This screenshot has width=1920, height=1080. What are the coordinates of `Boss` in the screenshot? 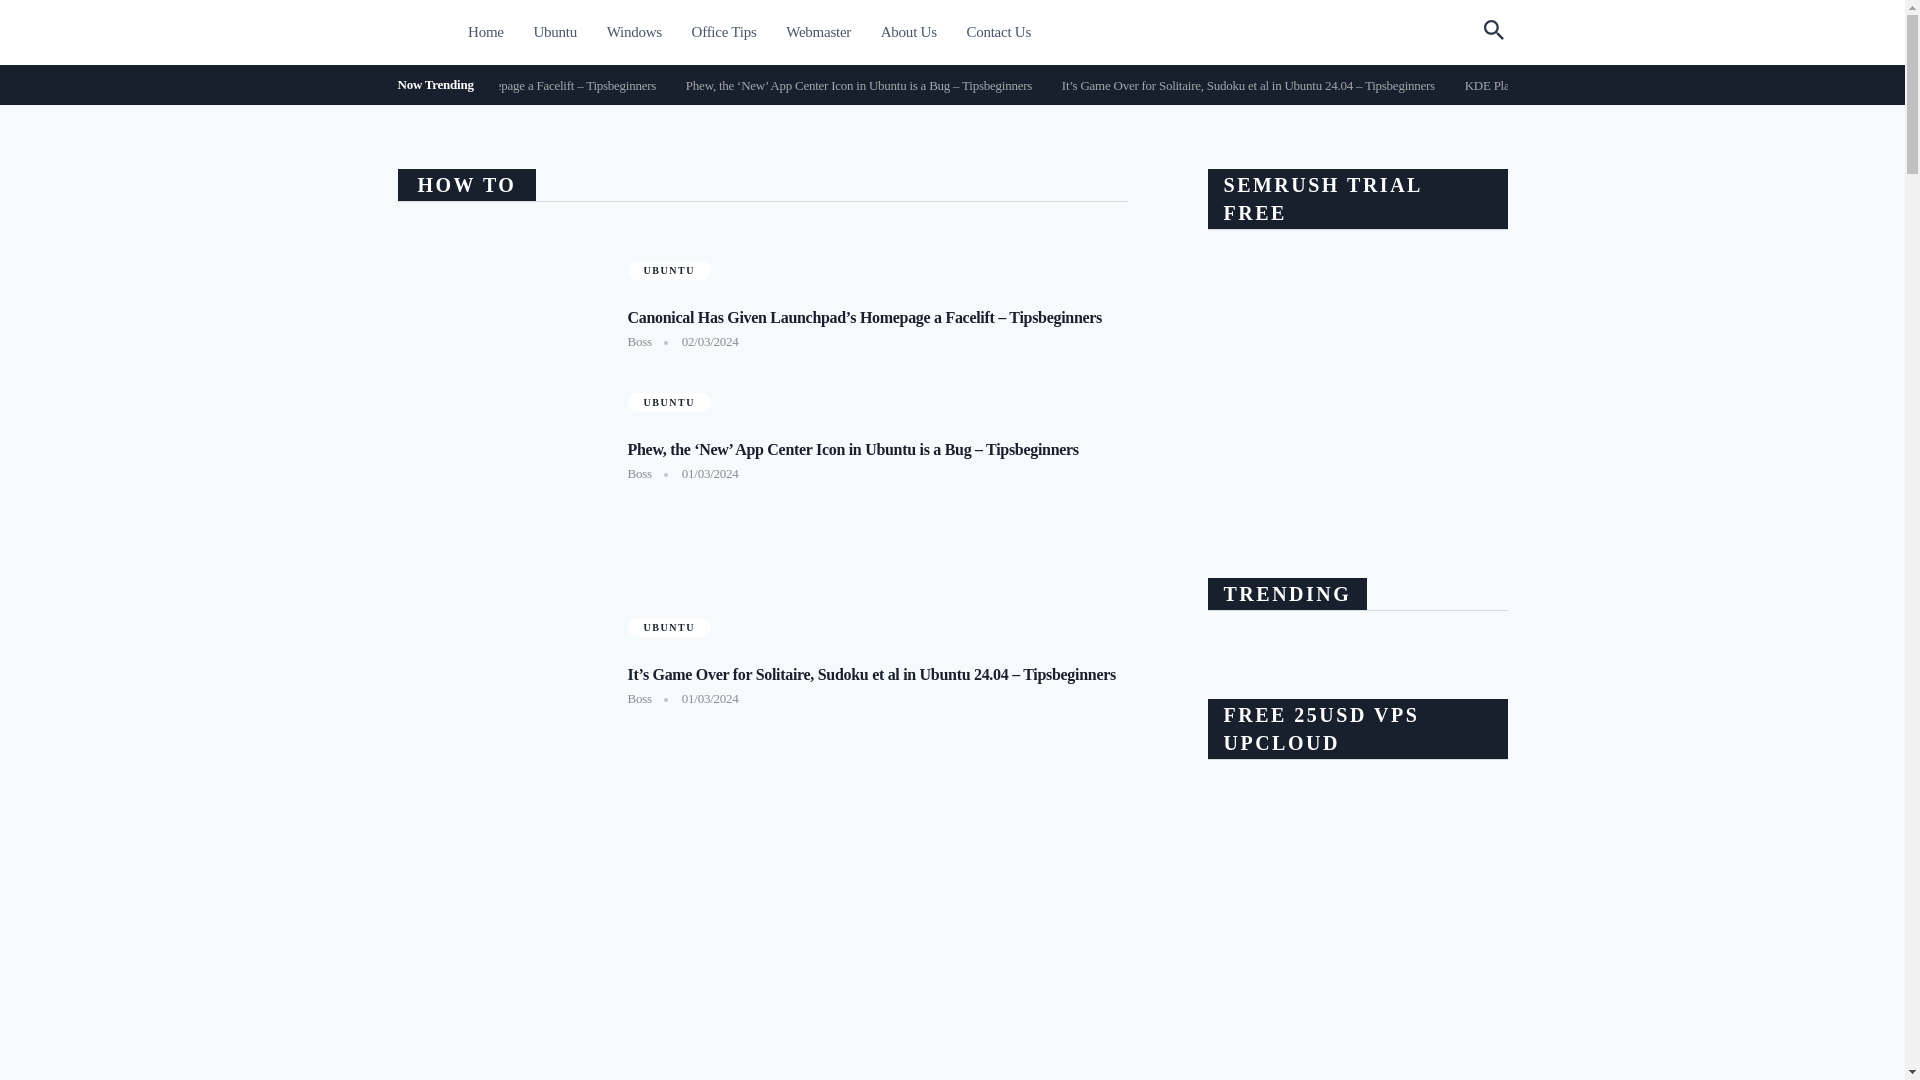 It's located at (640, 698).